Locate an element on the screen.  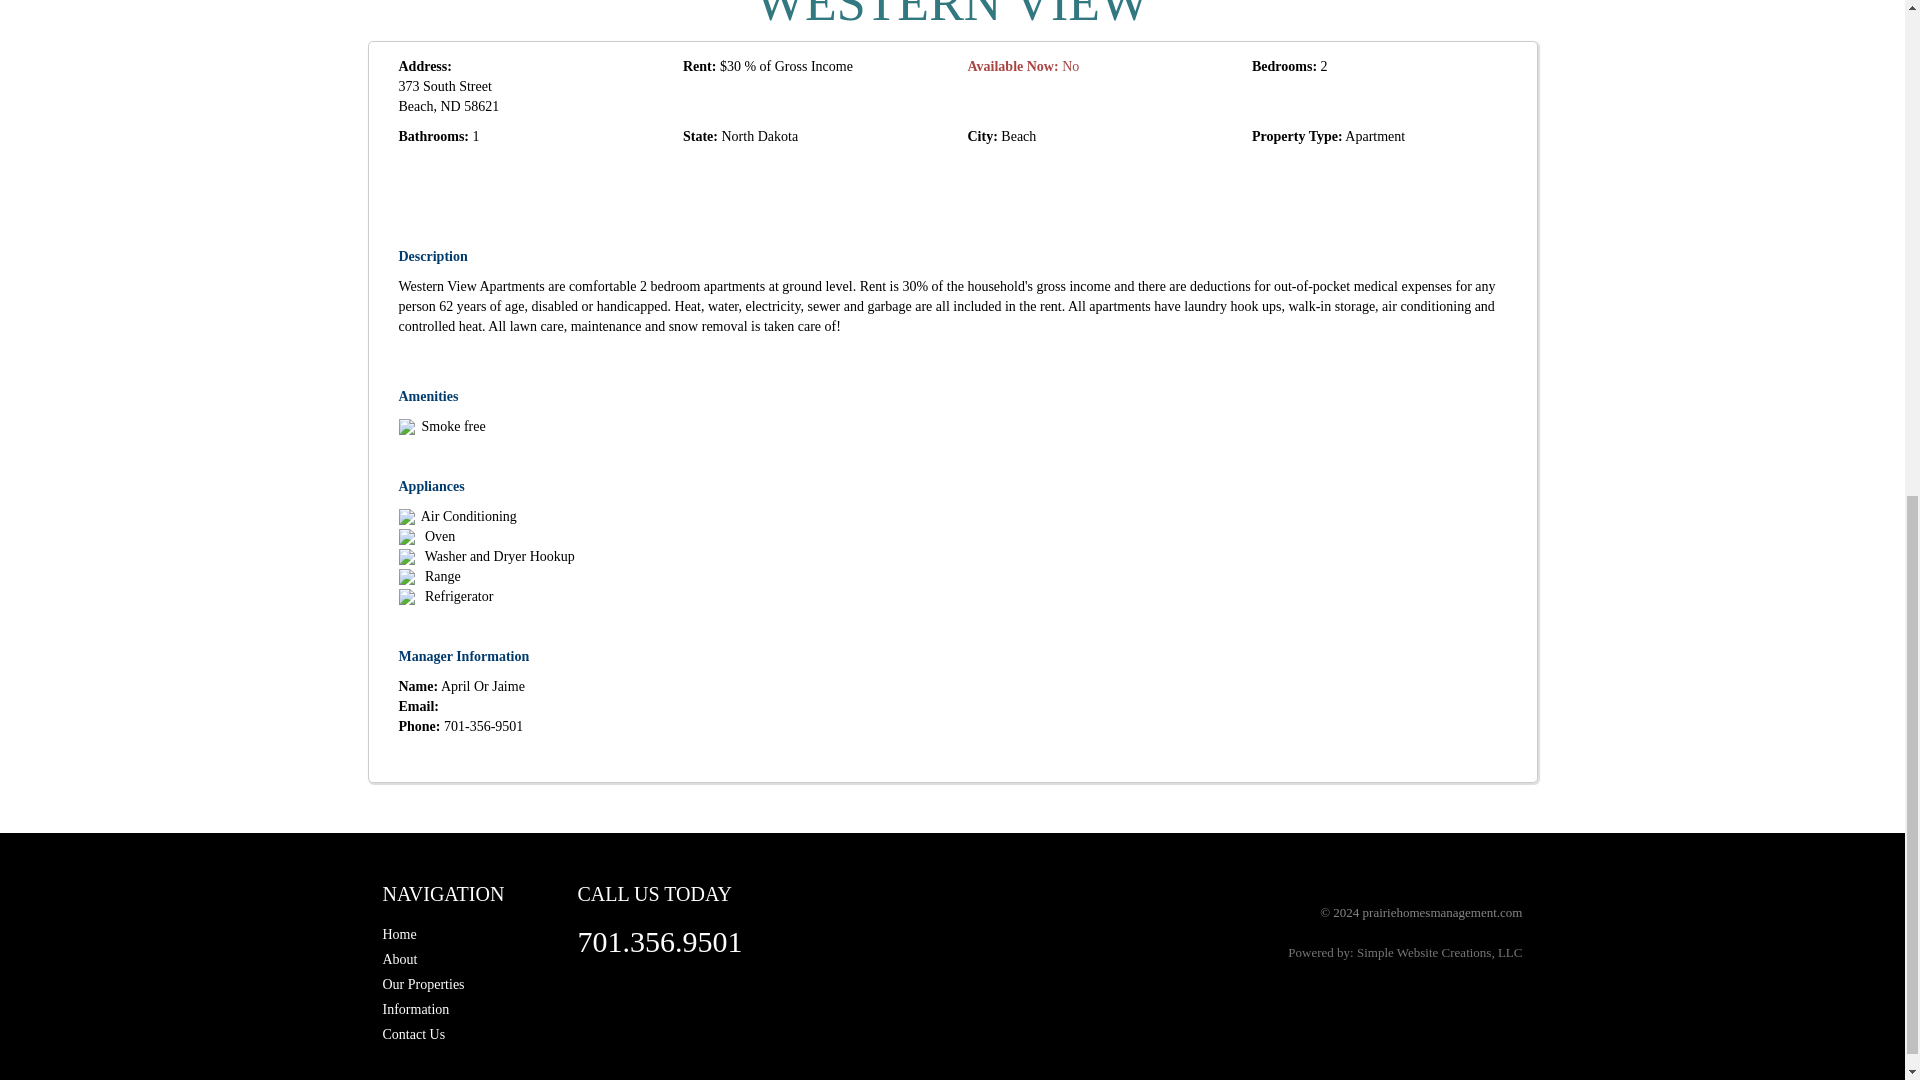
Information is located at coordinates (416, 1010).